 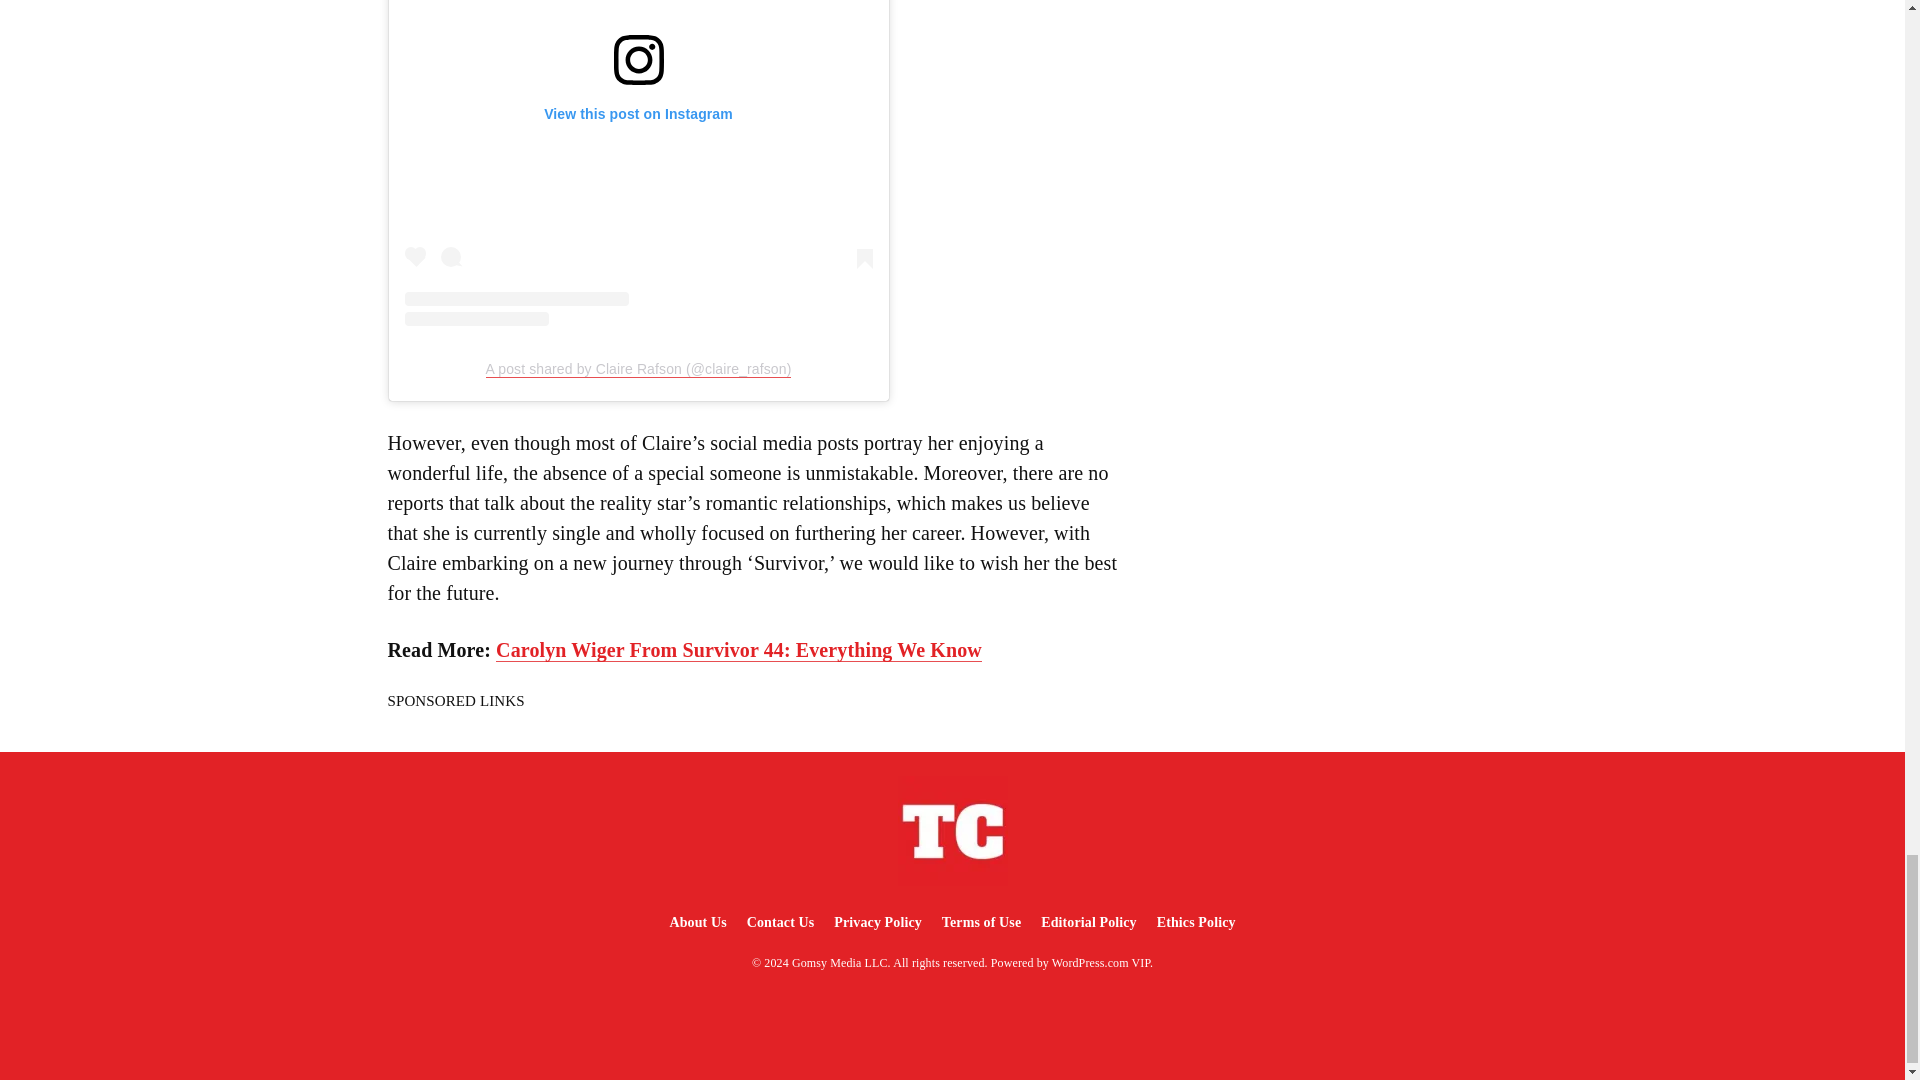 What do you see at coordinates (781, 922) in the screenshot?
I see `Contact Us` at bounding box center [781, 922].